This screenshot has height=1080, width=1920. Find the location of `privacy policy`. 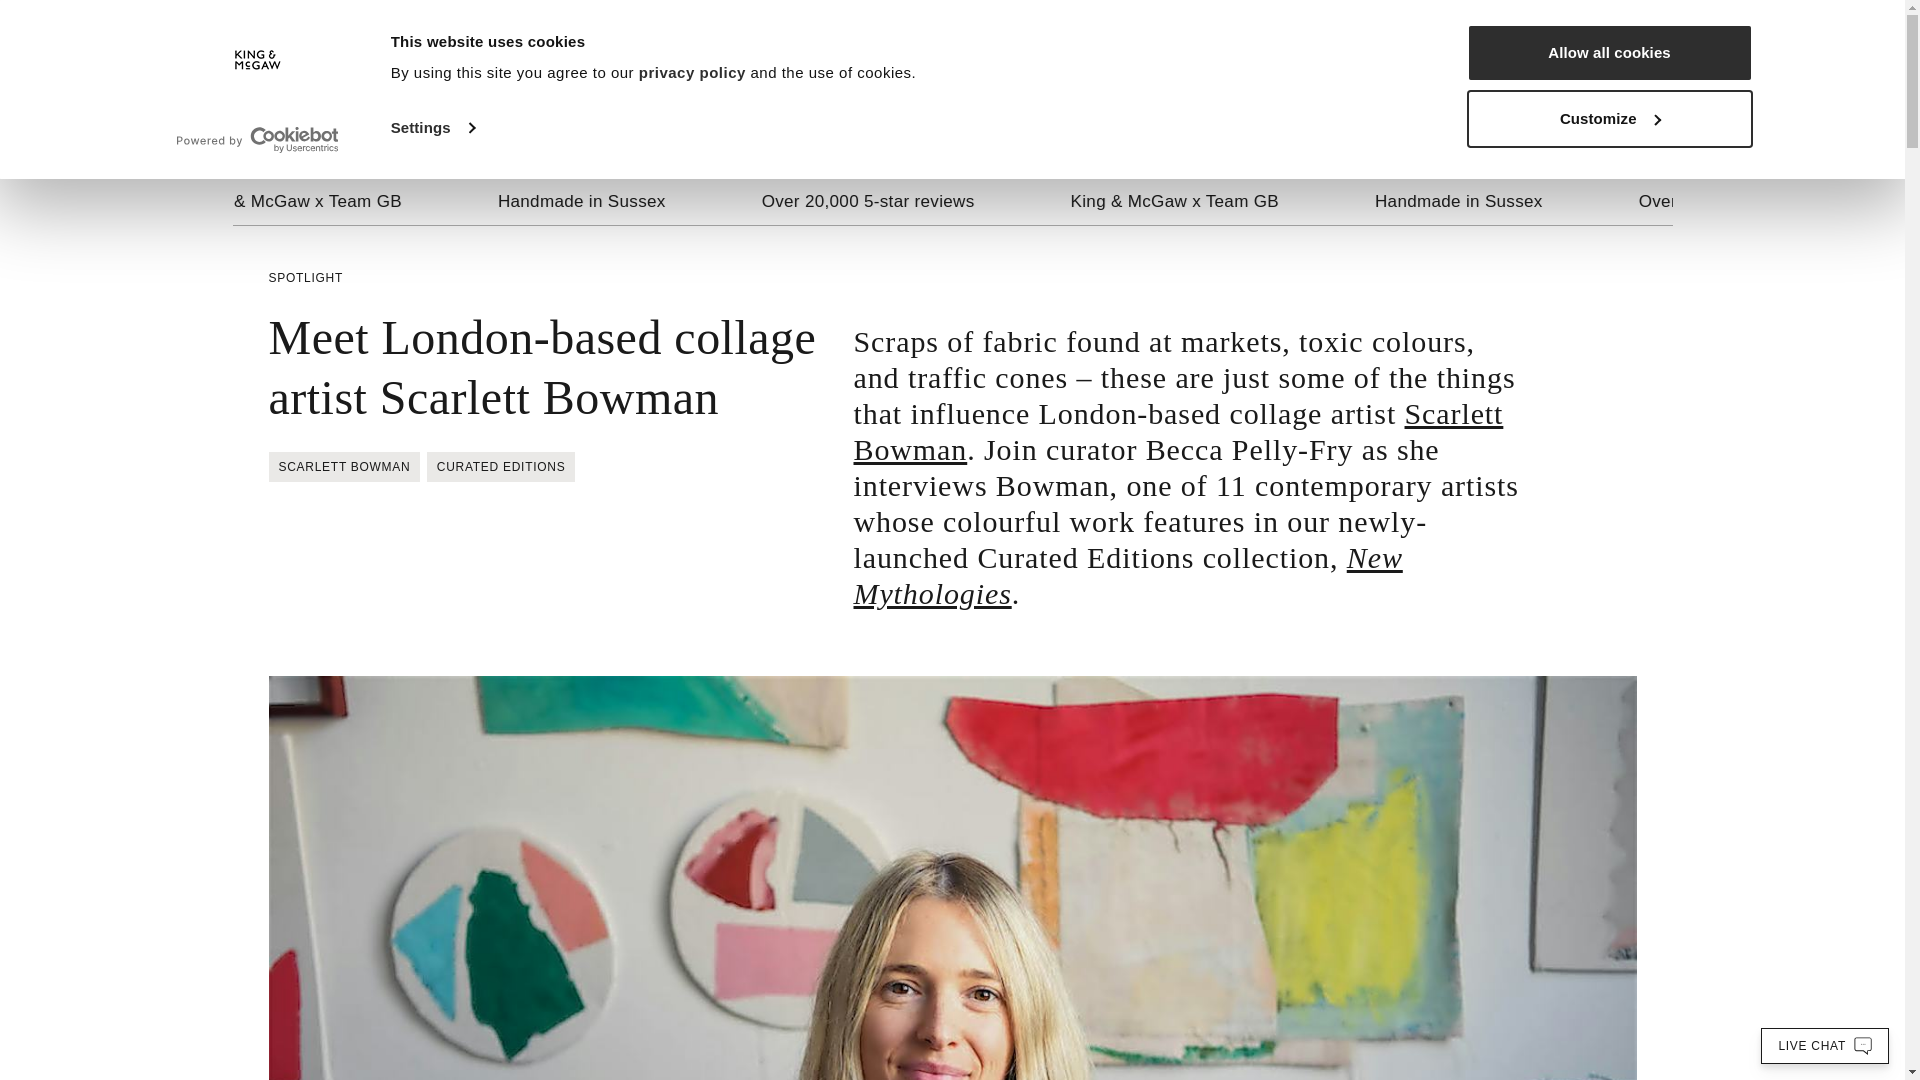

privacy policy is located at coordinates (692, 72).